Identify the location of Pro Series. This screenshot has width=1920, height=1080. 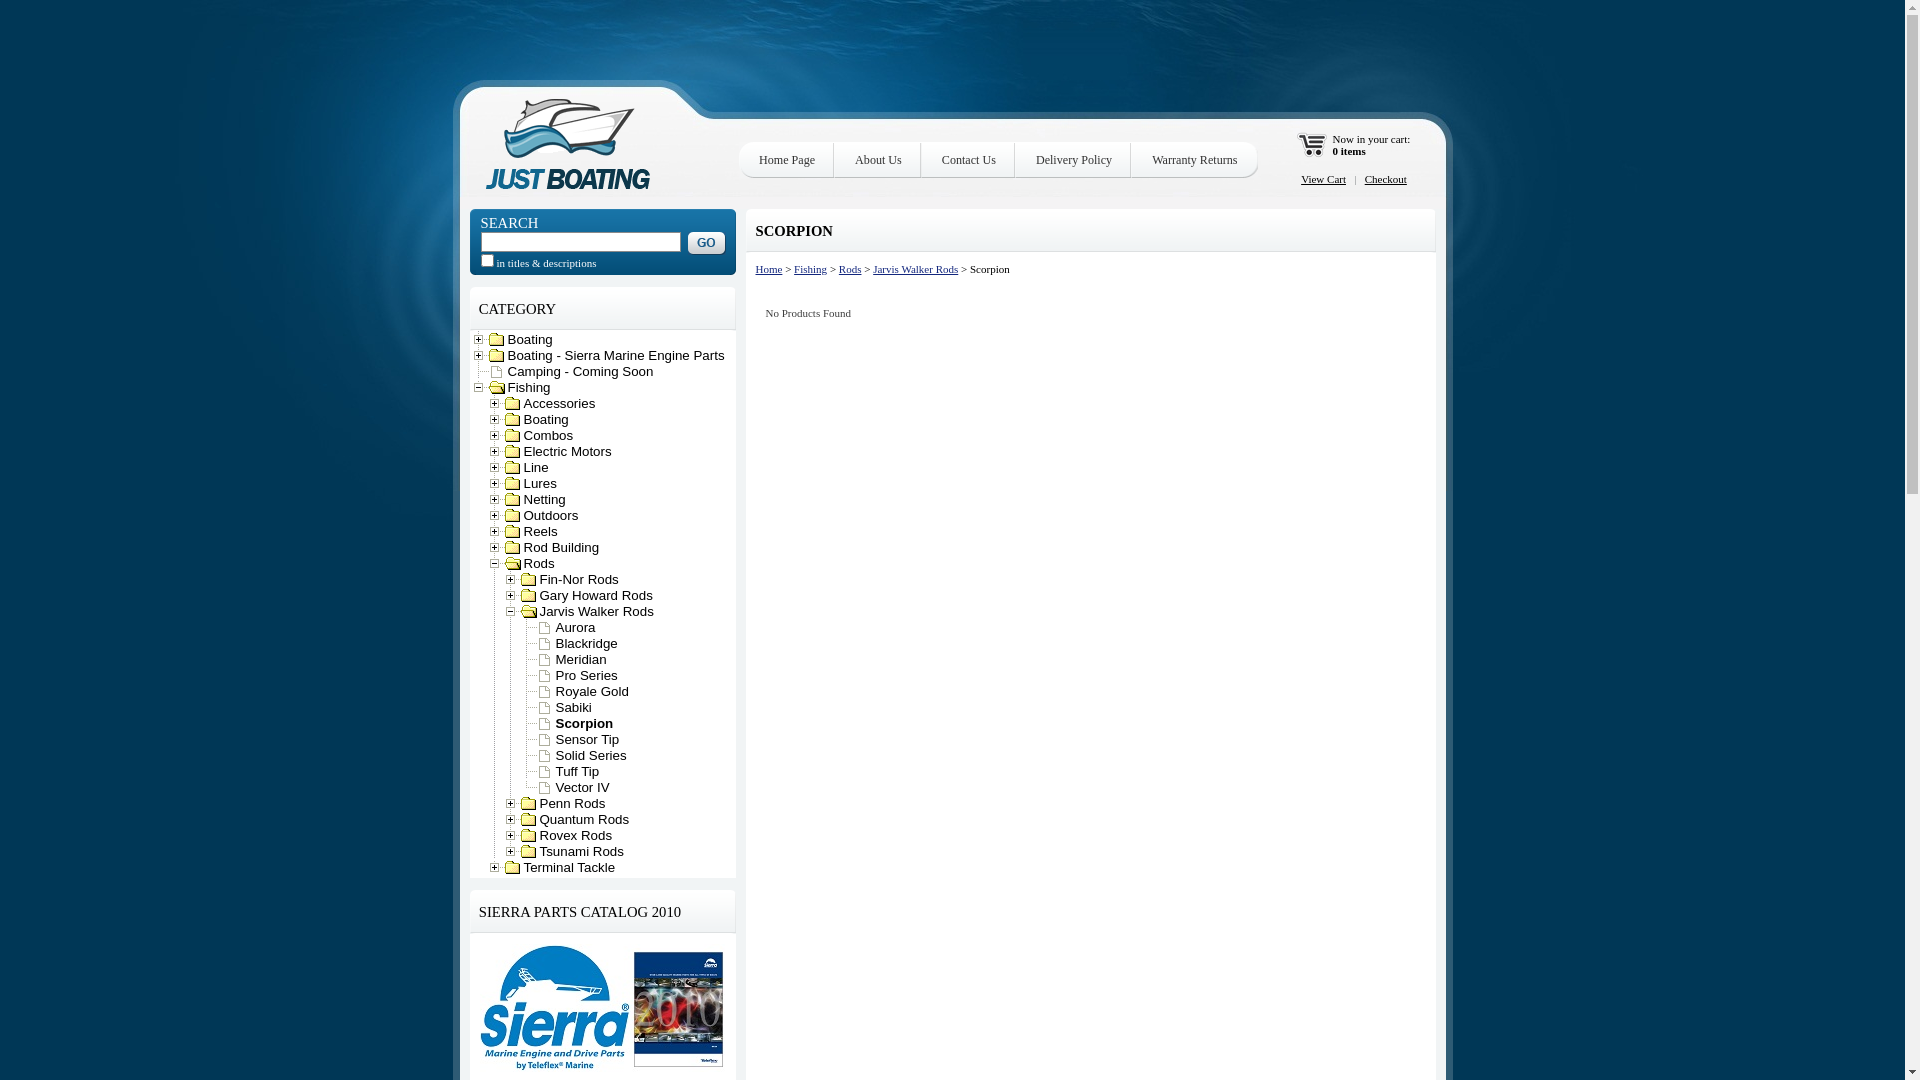
(584, 676).